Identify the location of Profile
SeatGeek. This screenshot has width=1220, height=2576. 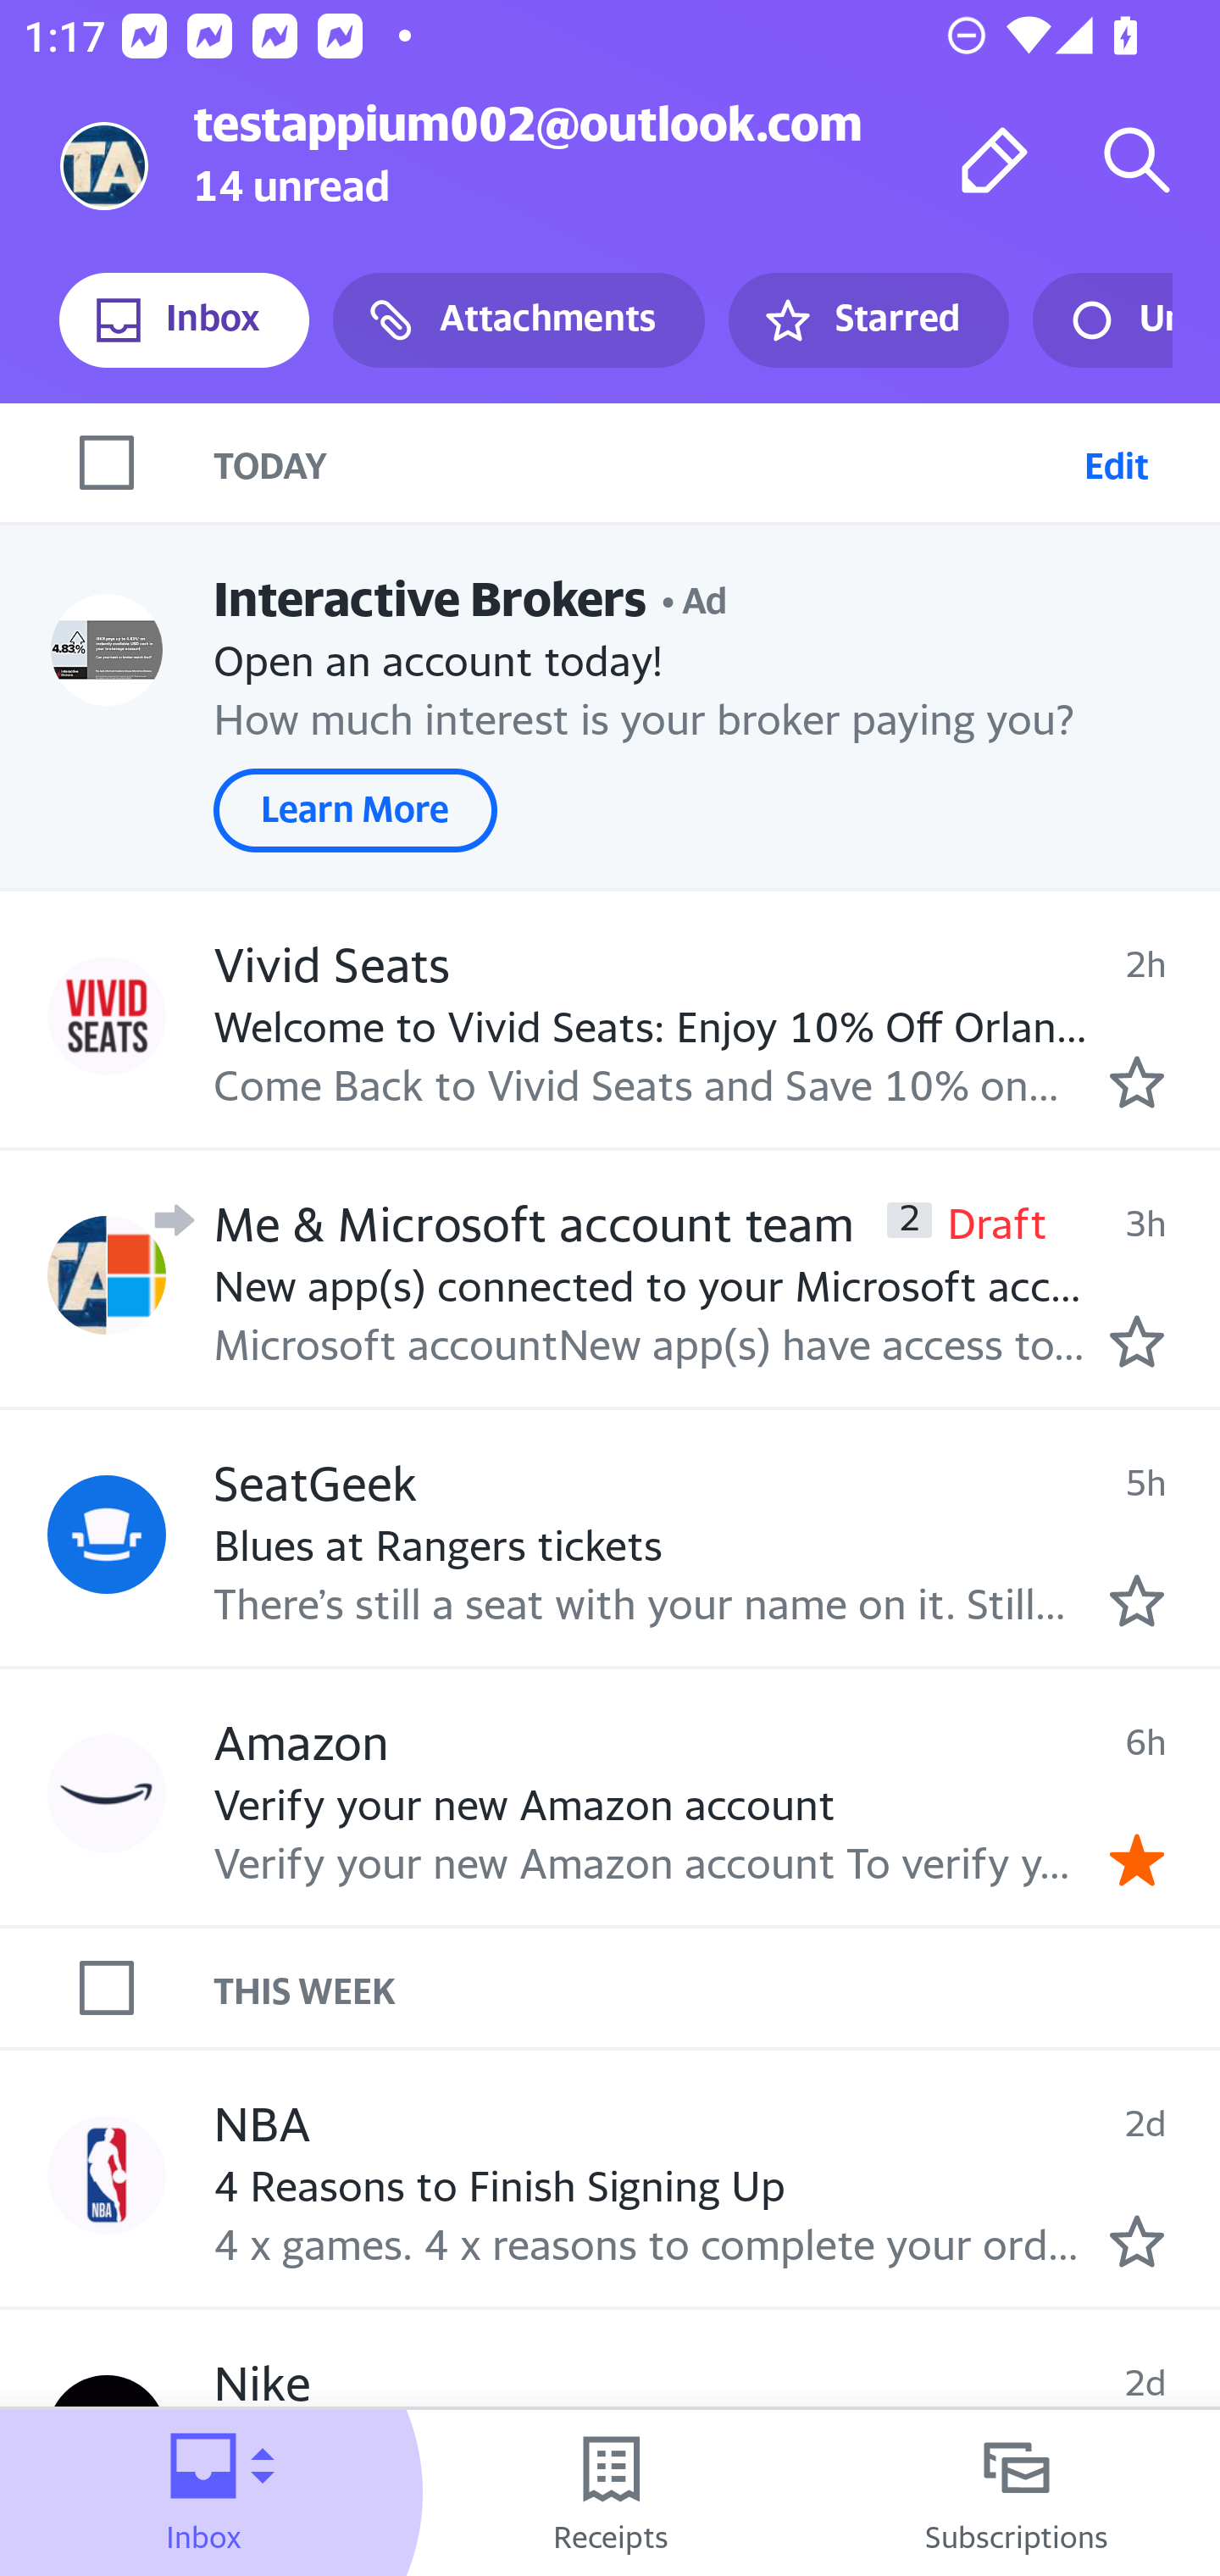
(107, 1535).